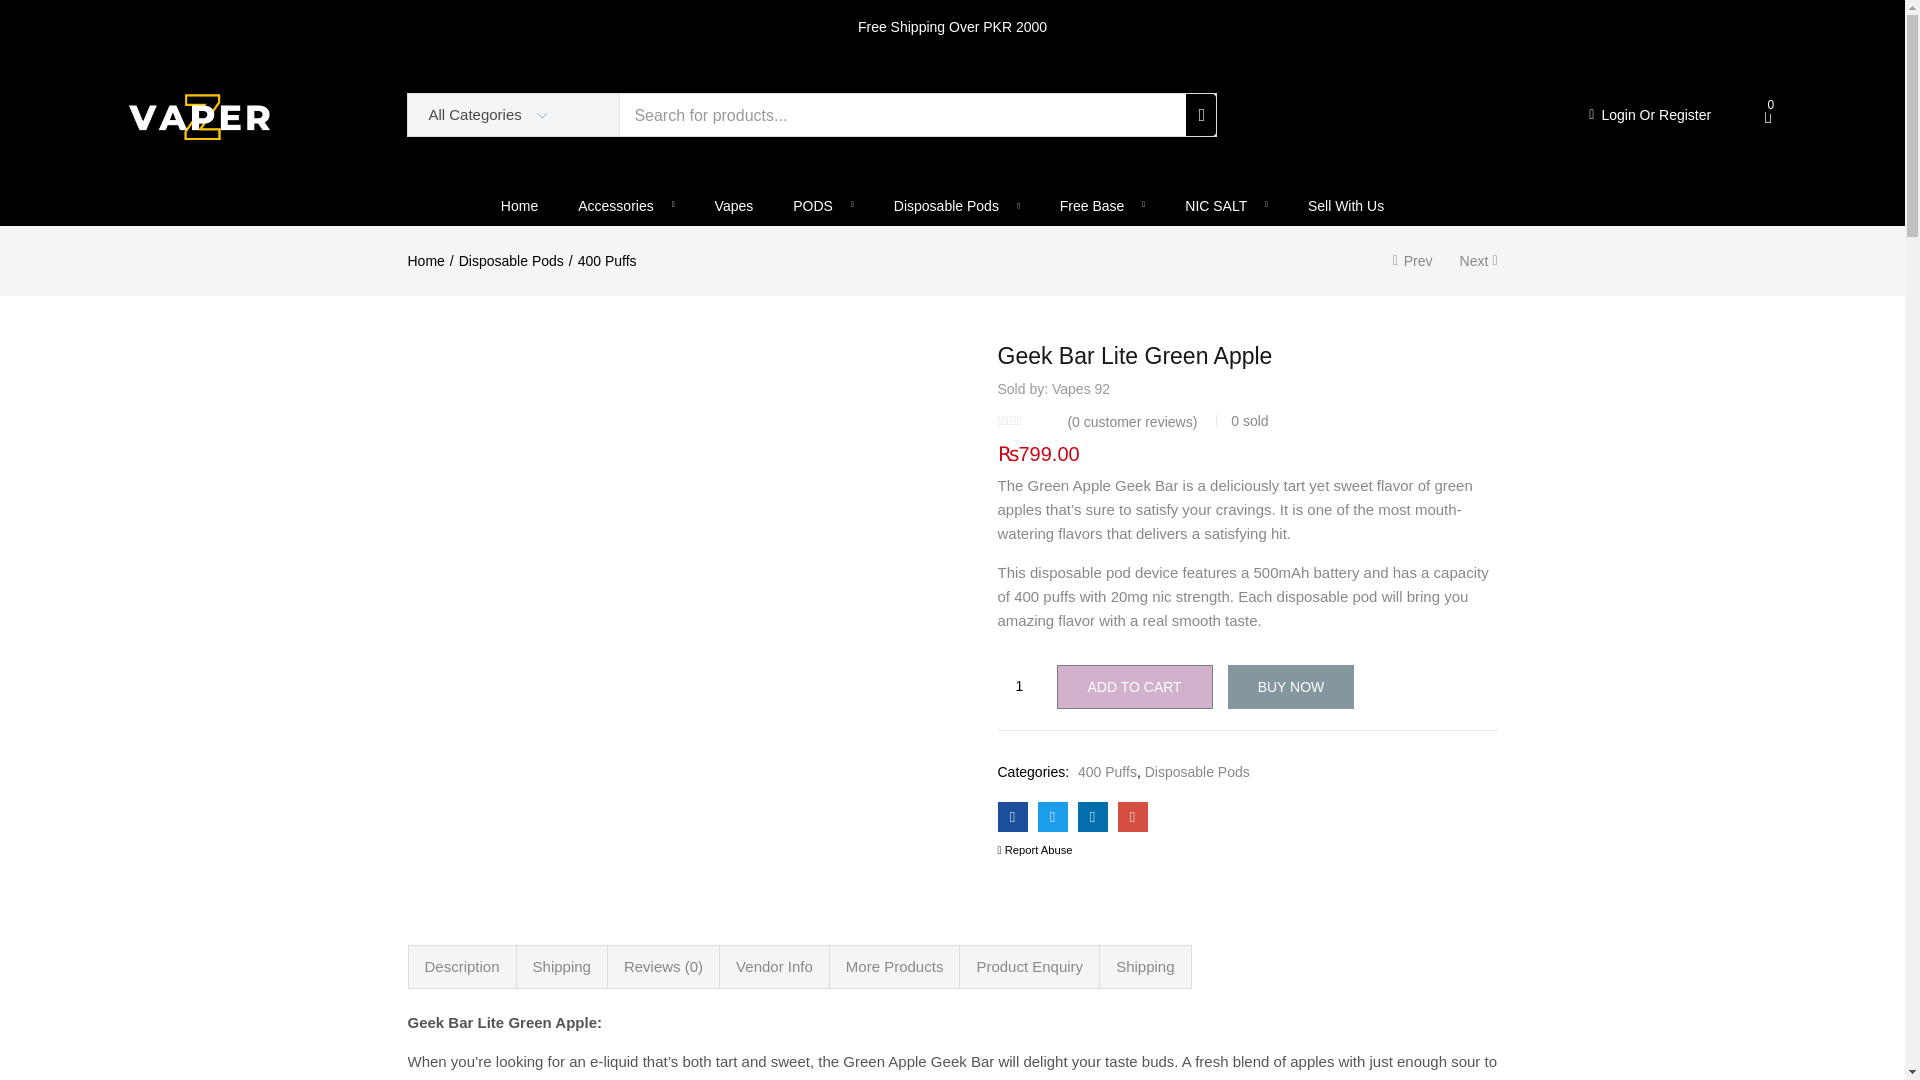  Describe the element at coordinates (1020, 685) in the screenshot. I see `Qty` at that location.